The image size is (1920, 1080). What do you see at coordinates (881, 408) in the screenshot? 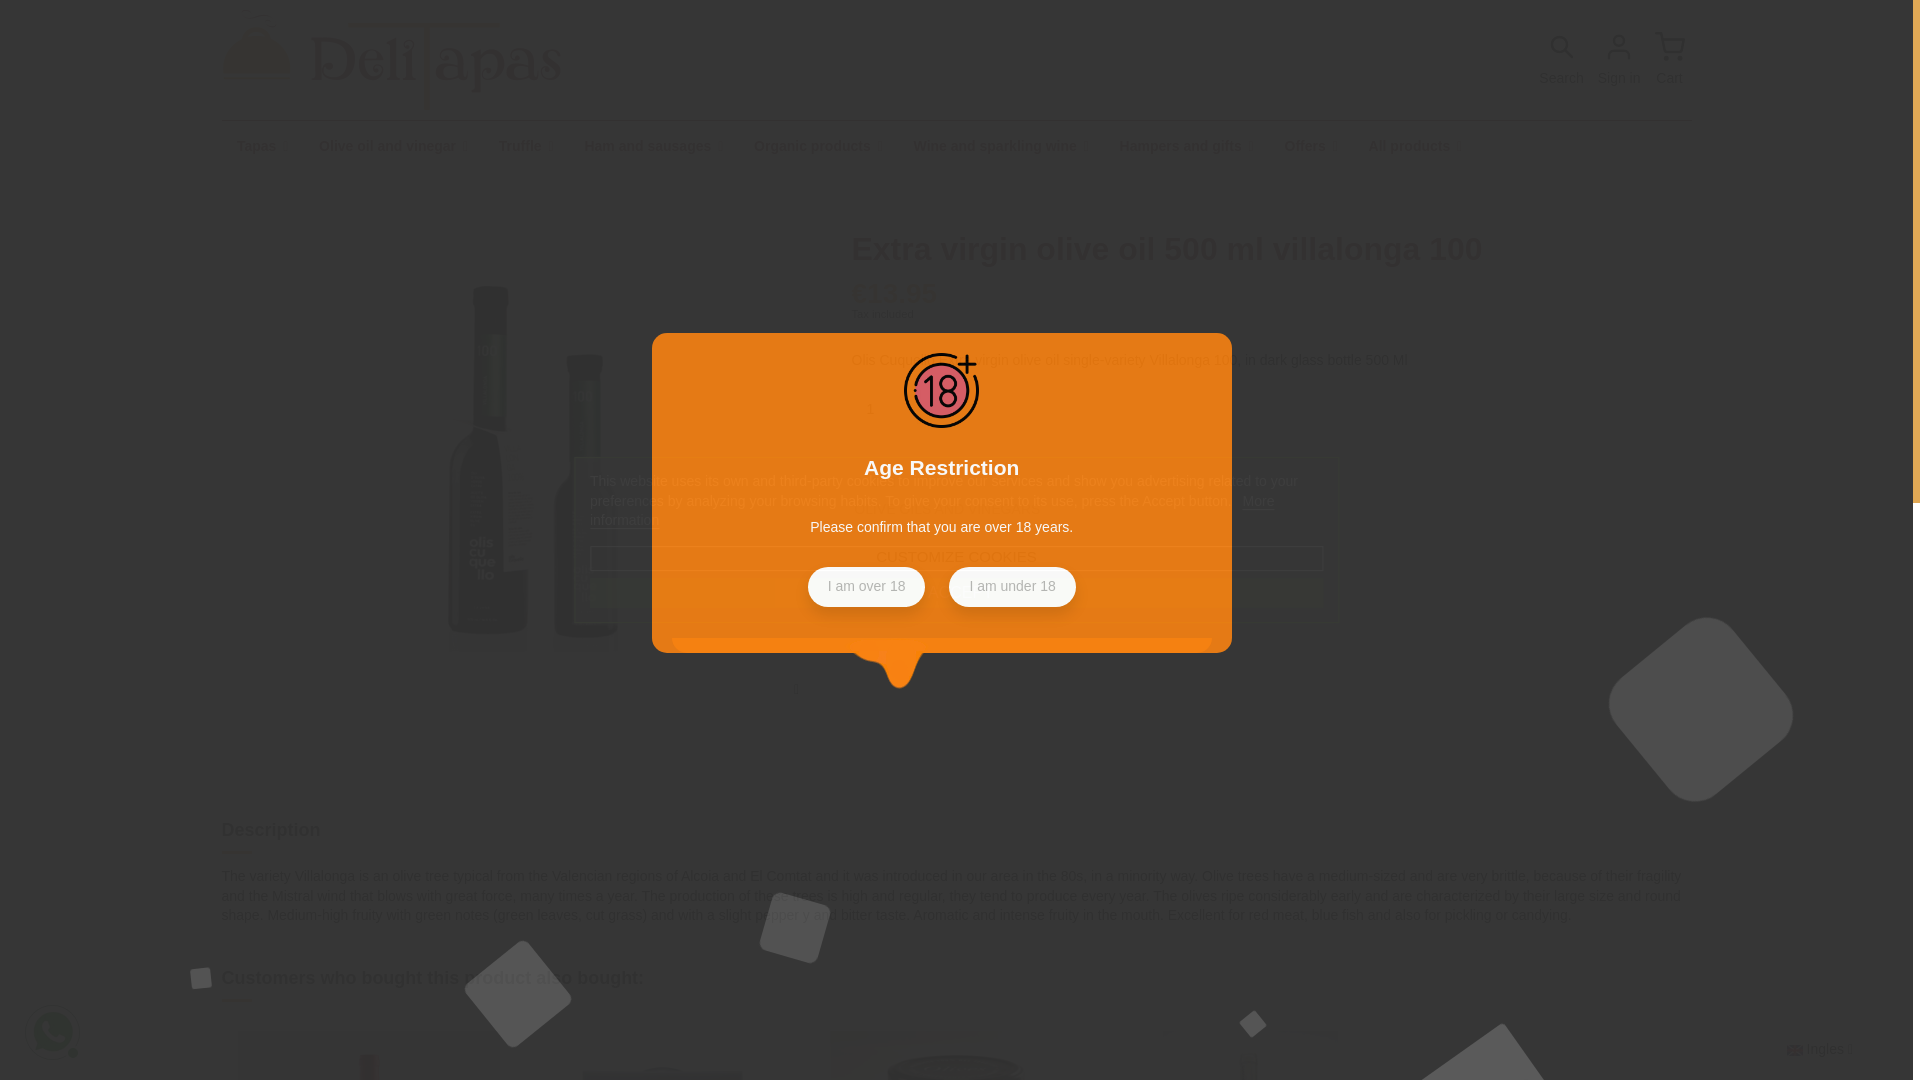
I see `1` at bounding box center [881, 408].